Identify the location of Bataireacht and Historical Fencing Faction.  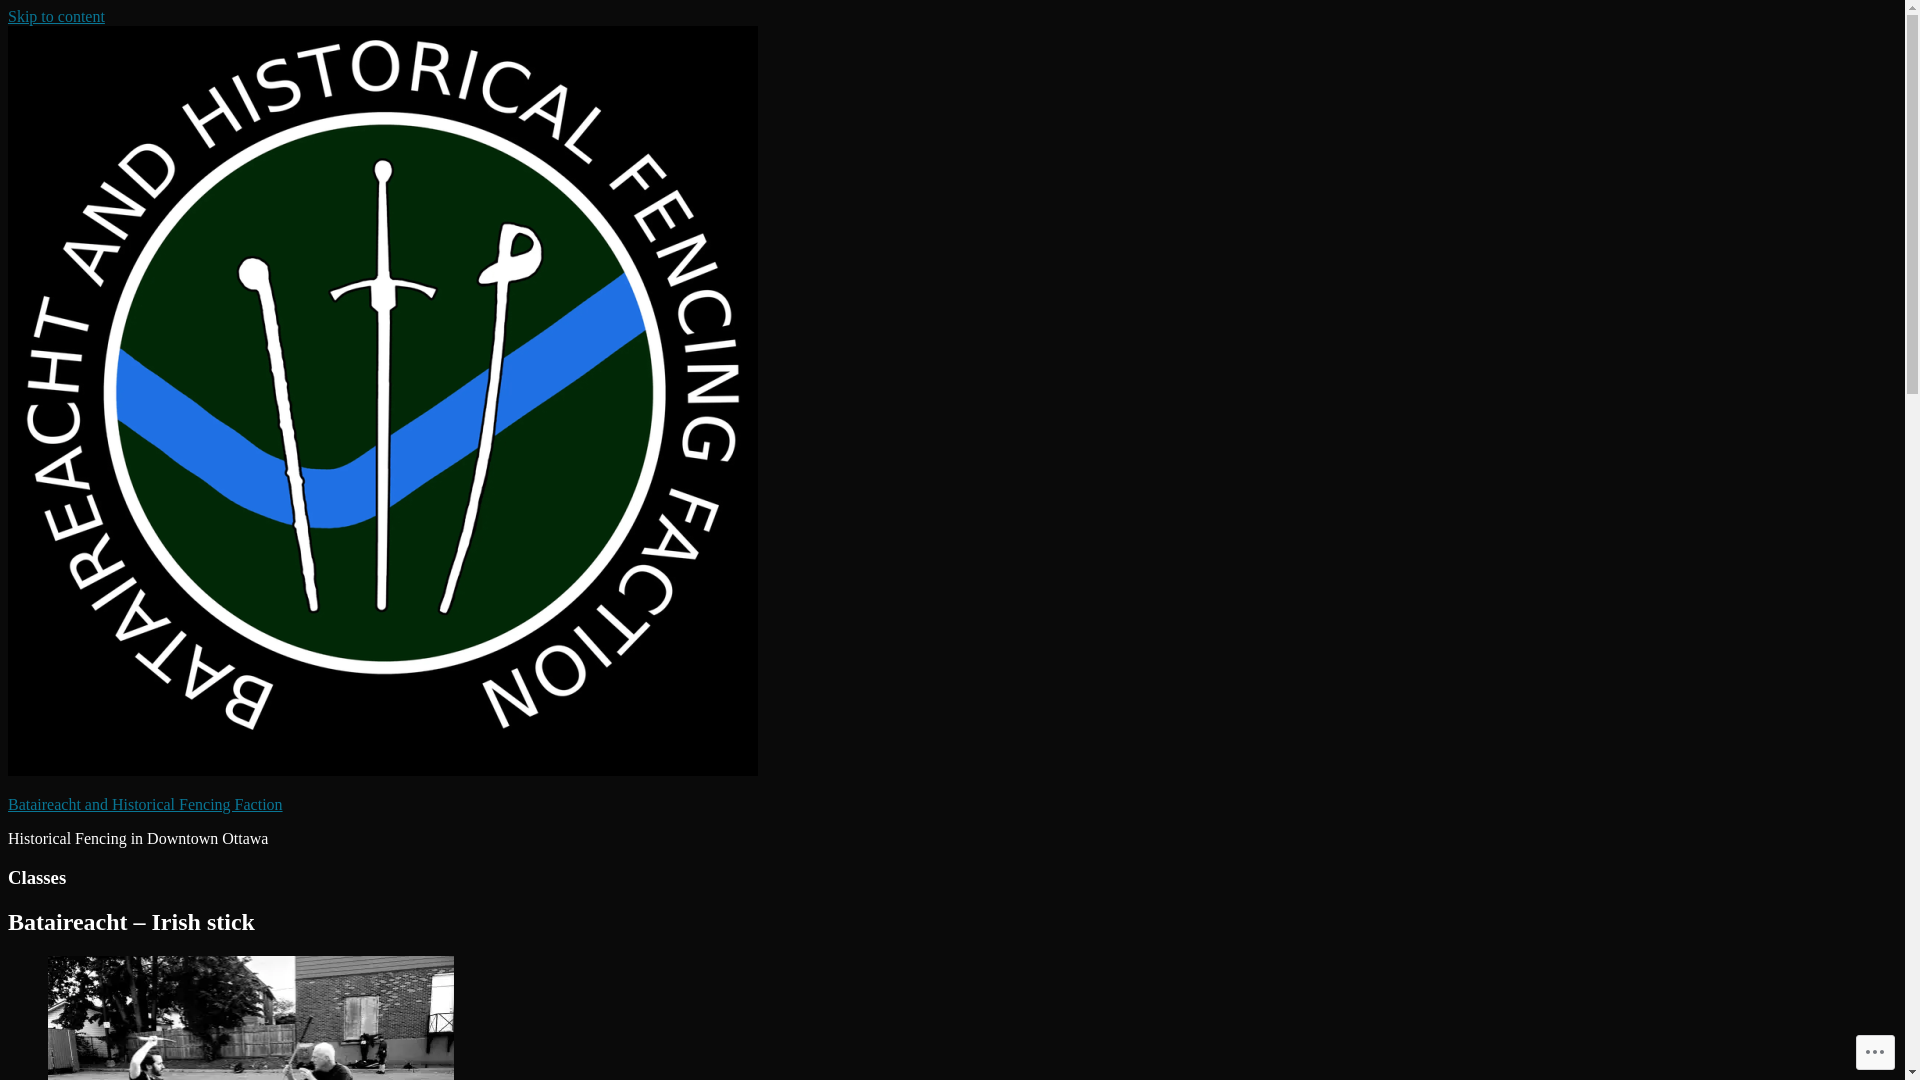
(146, 804).